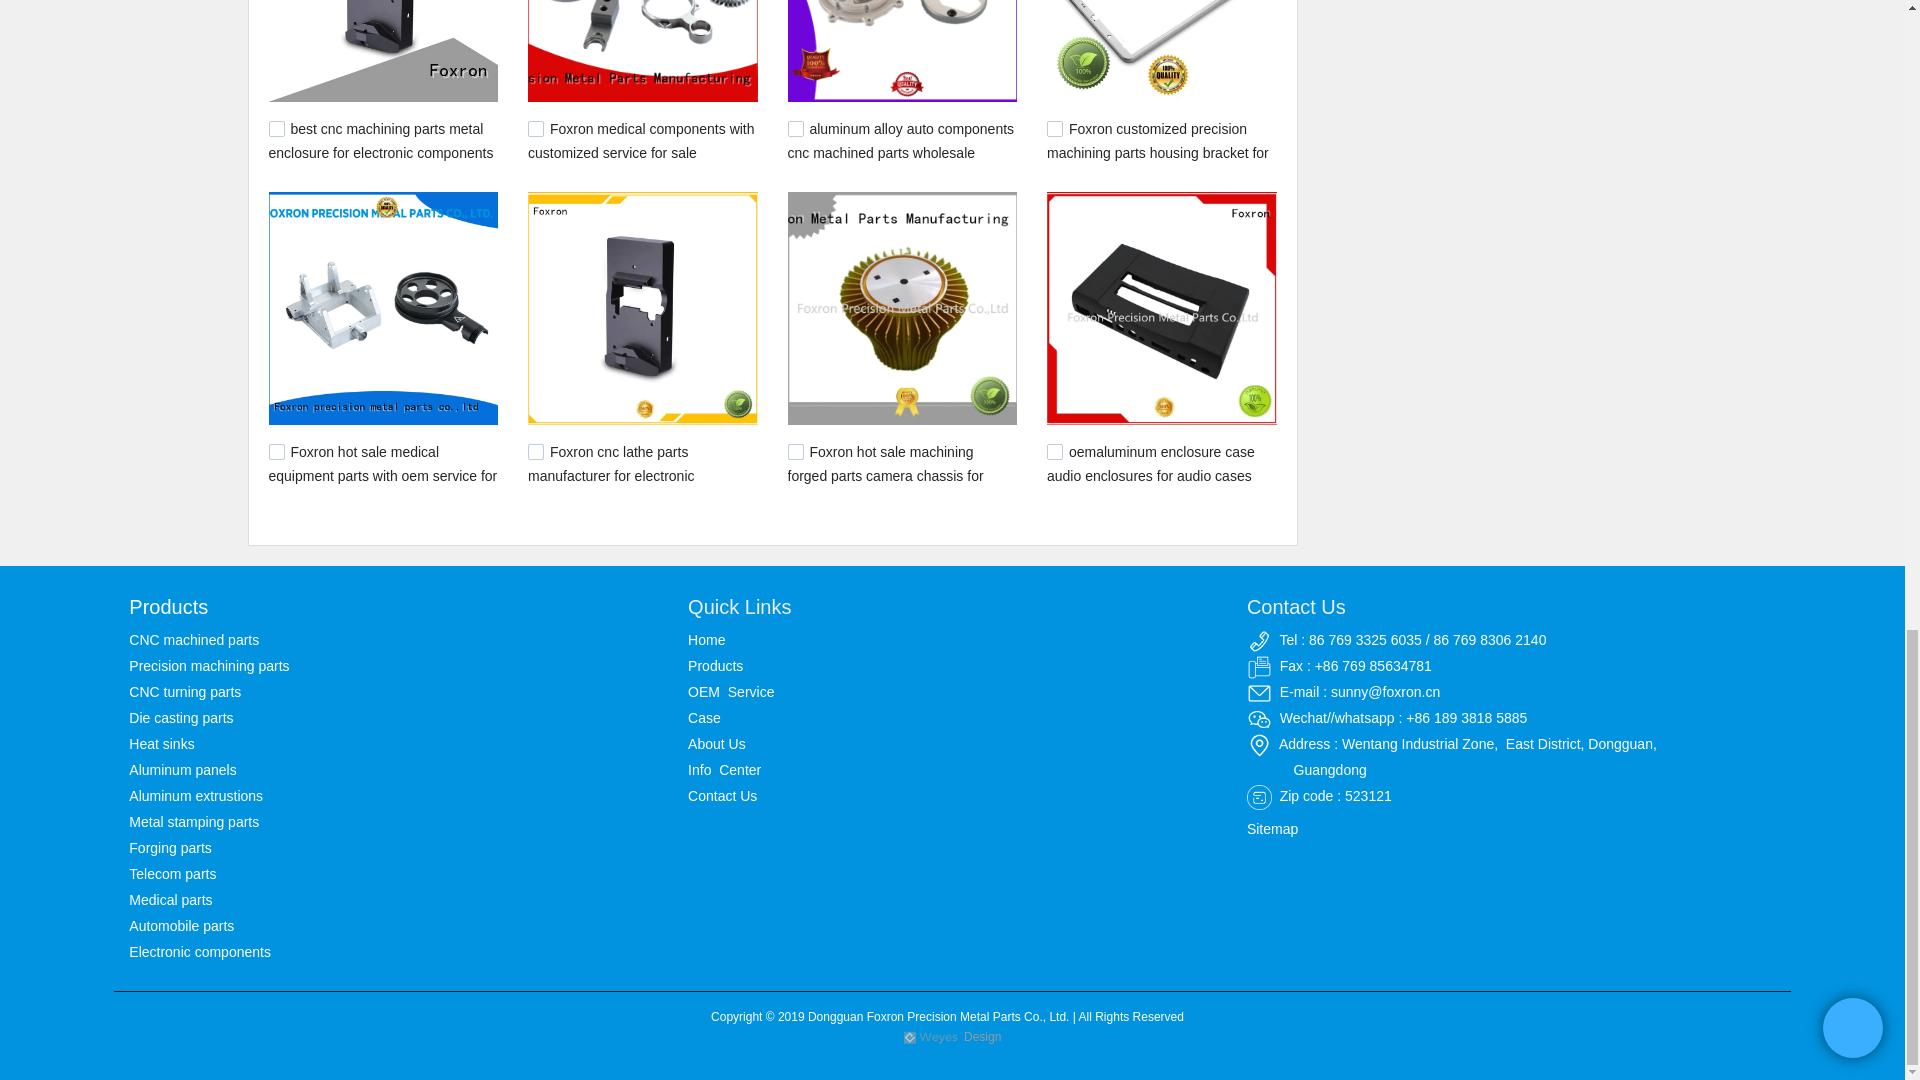 The height and width of the screenshot is (1080, 1920). What do you see at coordinates (276, 452) in the screenshot?
I see `1533` at bounding box center [276, 452].